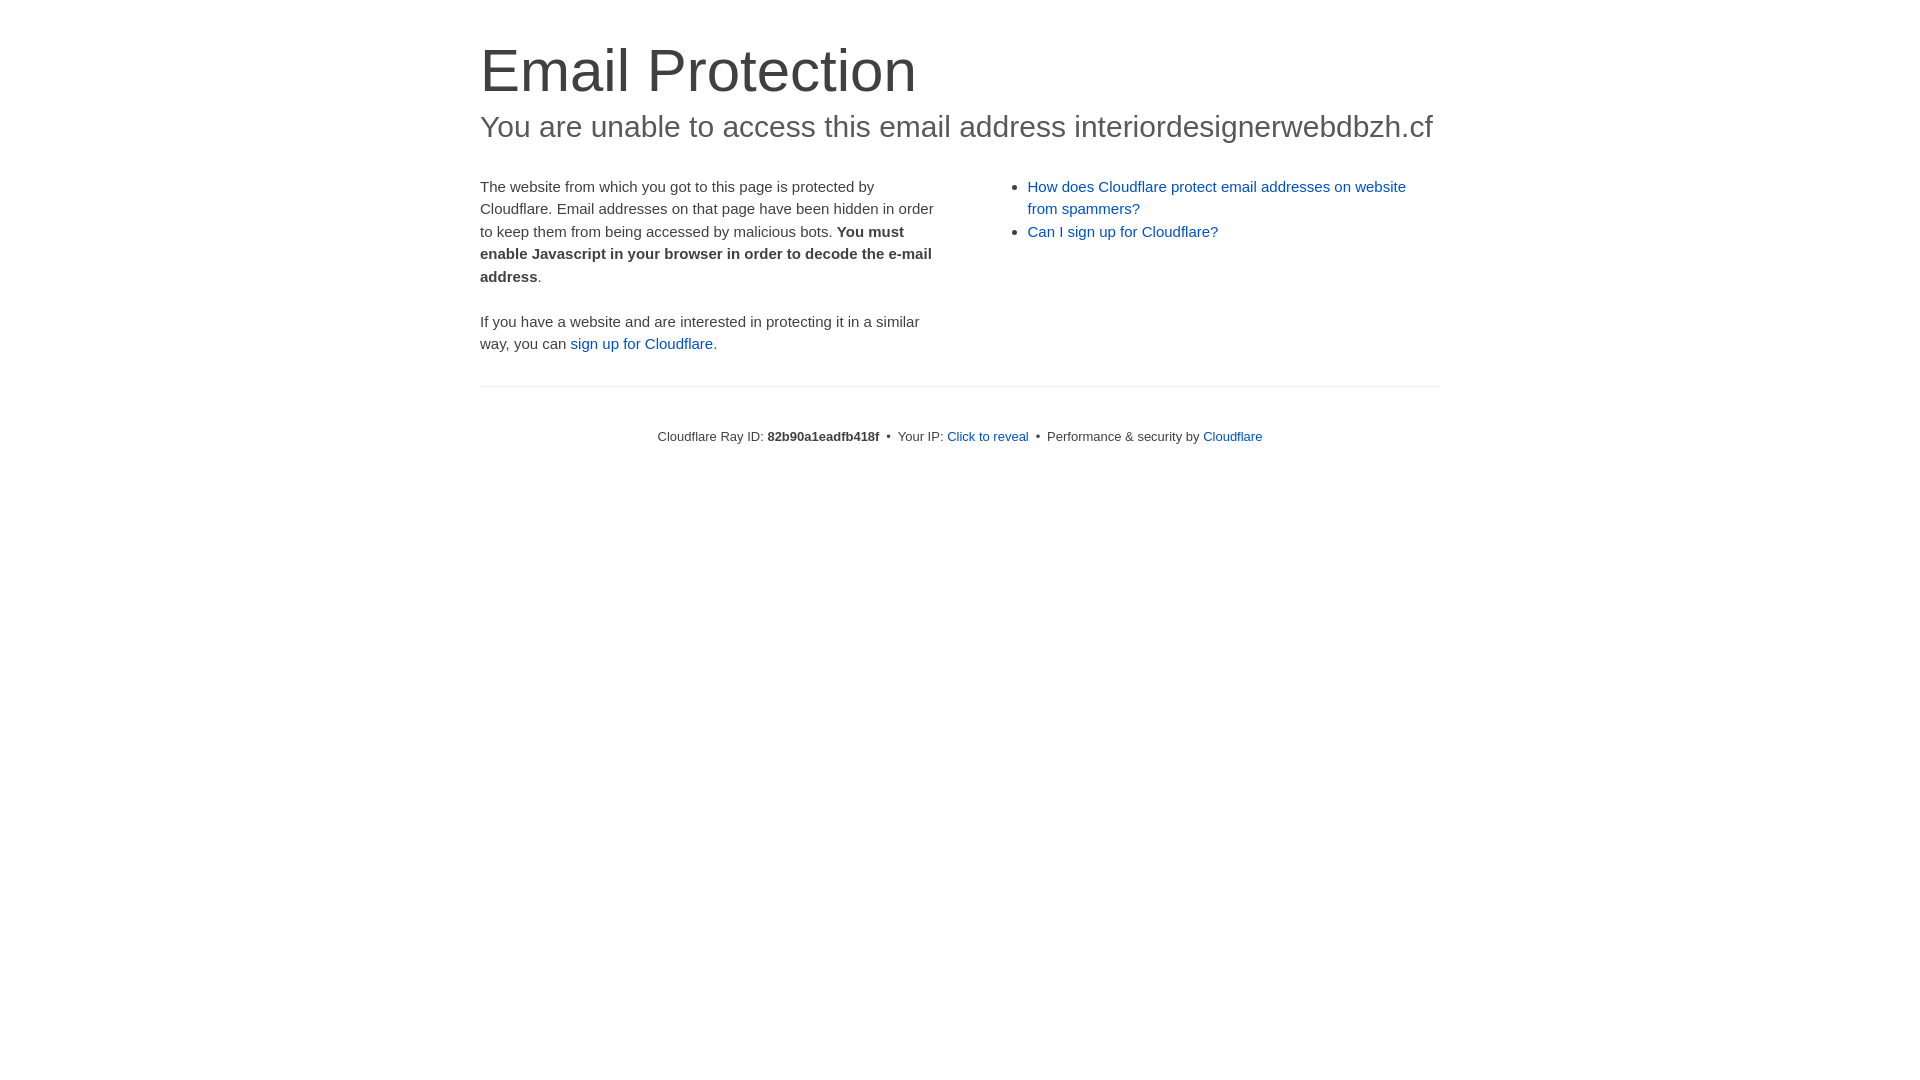 The image size is (1920, 1080). Describe the element at coordinates (988, 436) in the screenshot. I see `Click to reveal` at that location.